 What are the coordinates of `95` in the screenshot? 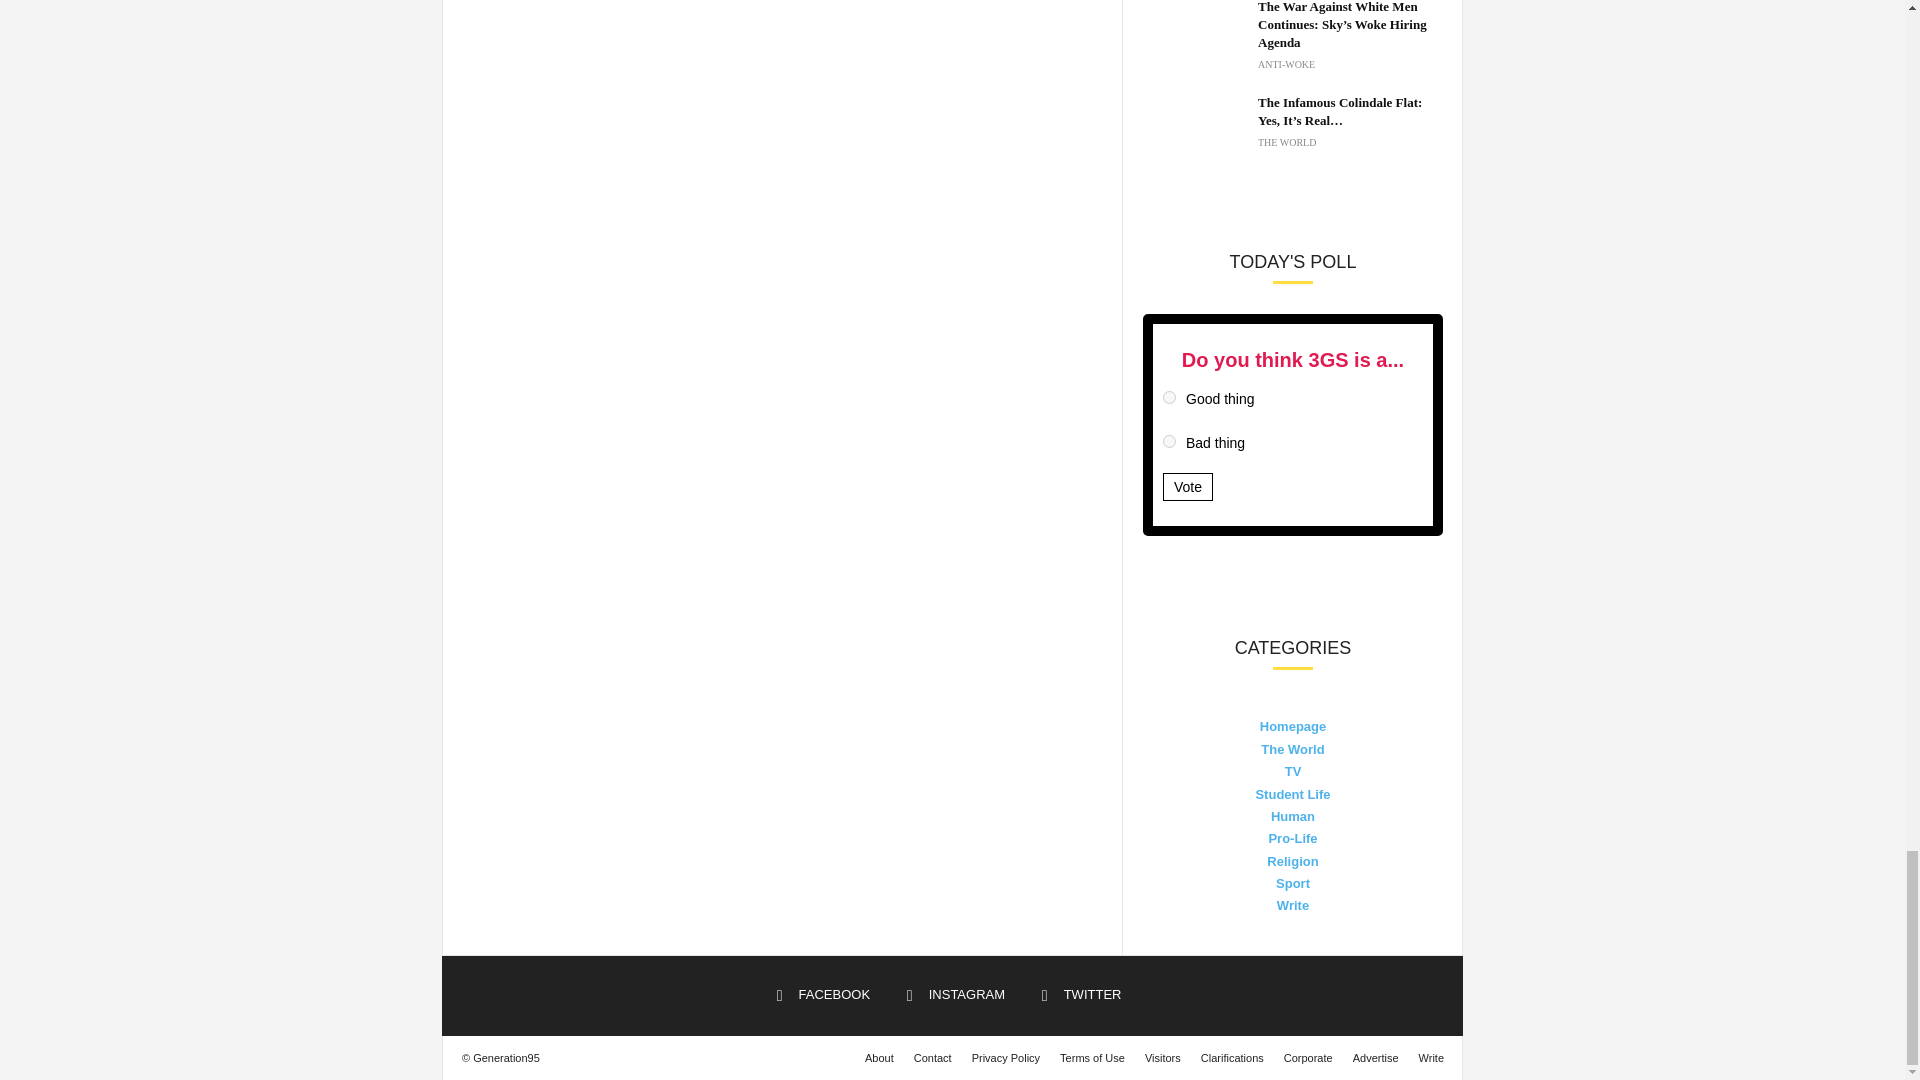 It's located at (1169, 442).